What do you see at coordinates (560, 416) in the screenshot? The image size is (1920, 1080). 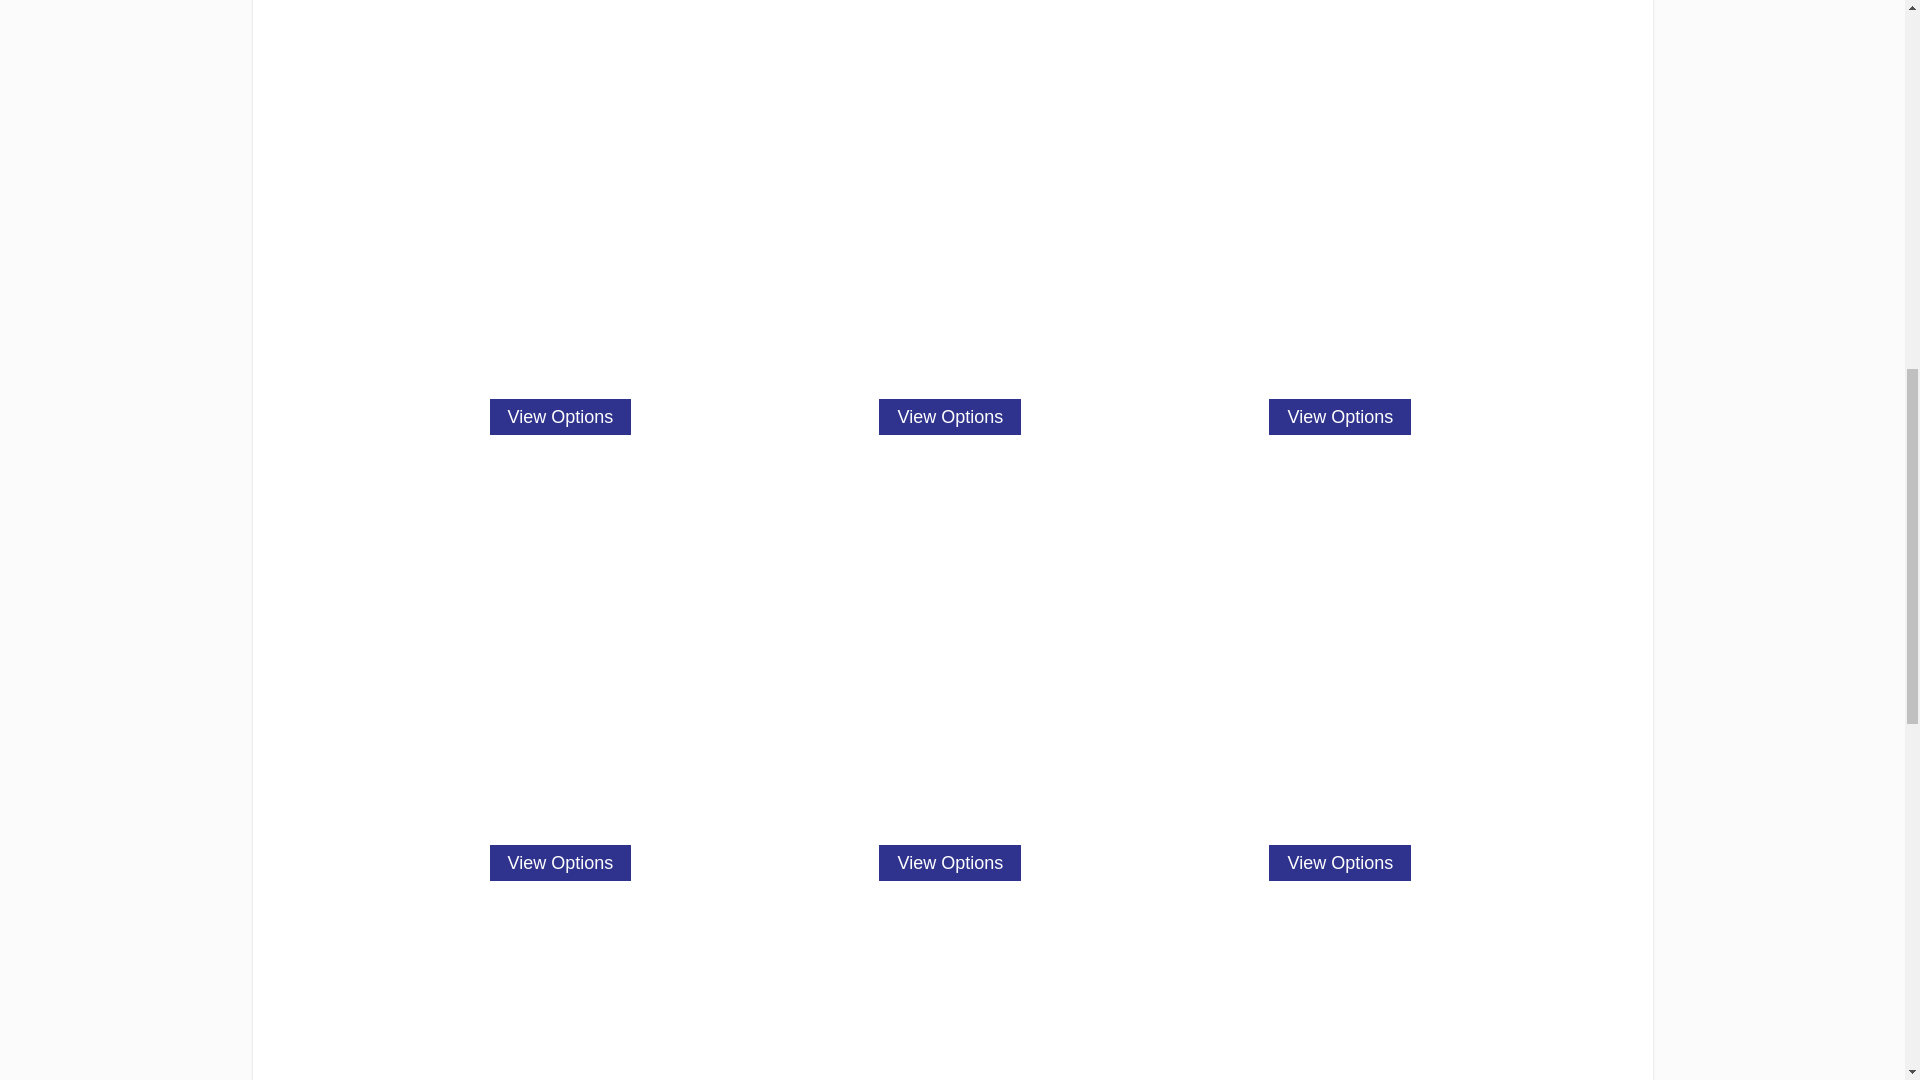 I see `View Options` at bounding box center [560, 416].